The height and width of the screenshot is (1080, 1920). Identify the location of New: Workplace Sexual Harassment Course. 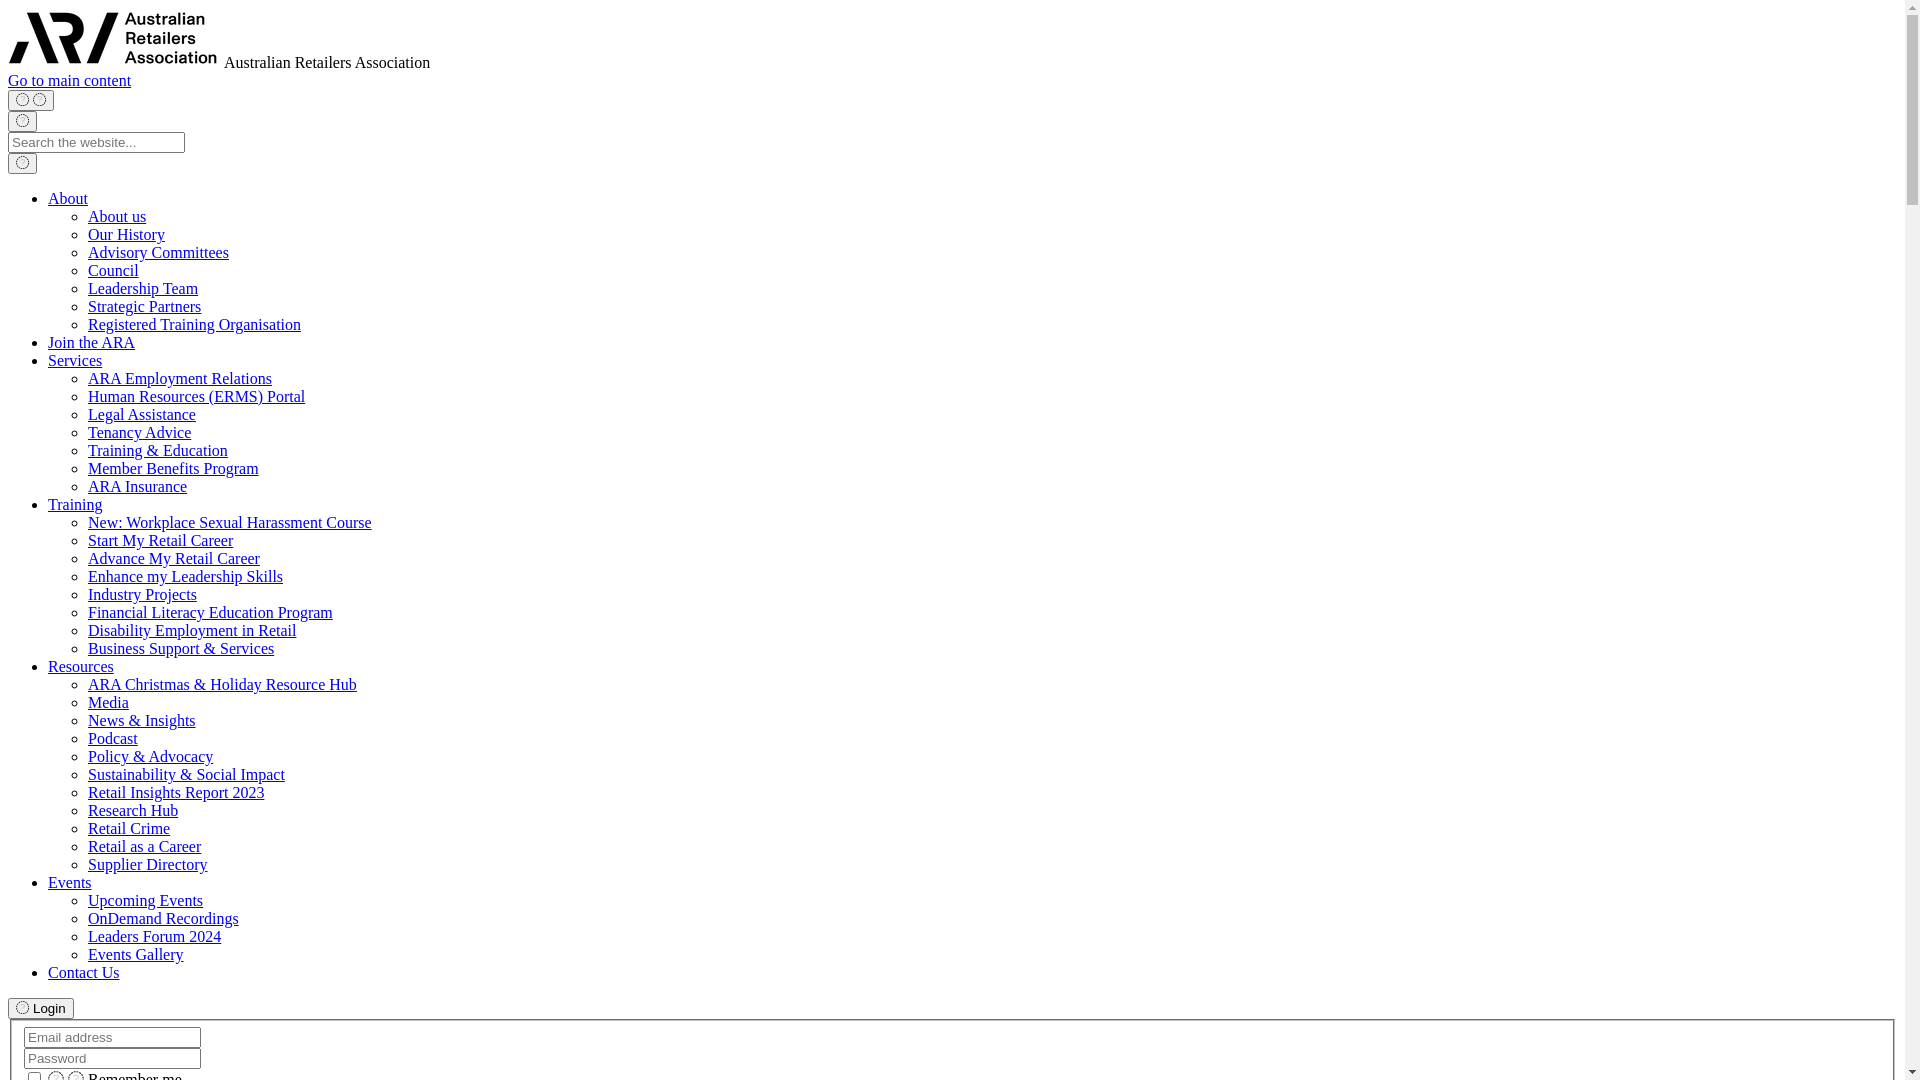
(230, 522).